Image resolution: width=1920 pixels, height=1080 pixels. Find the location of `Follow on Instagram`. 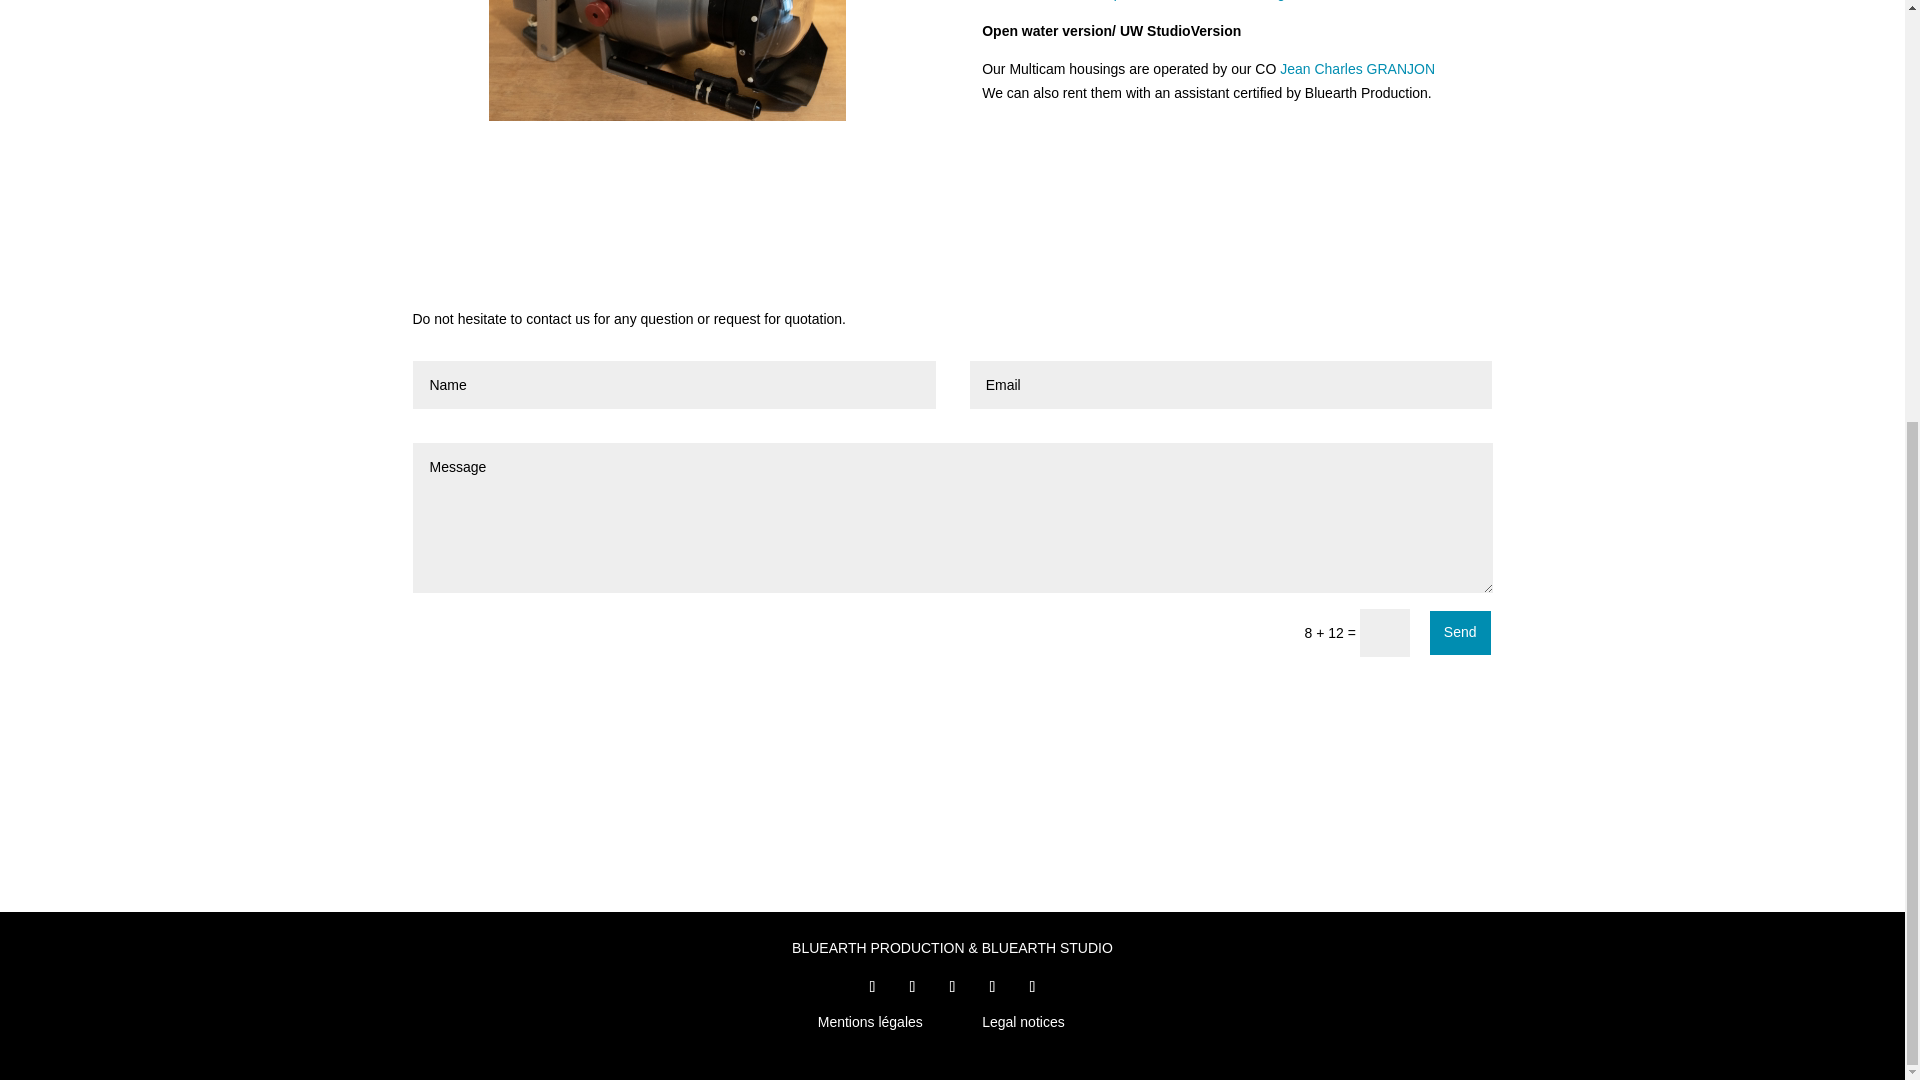

Follow on Instagram is located at coordinates (912, 986).